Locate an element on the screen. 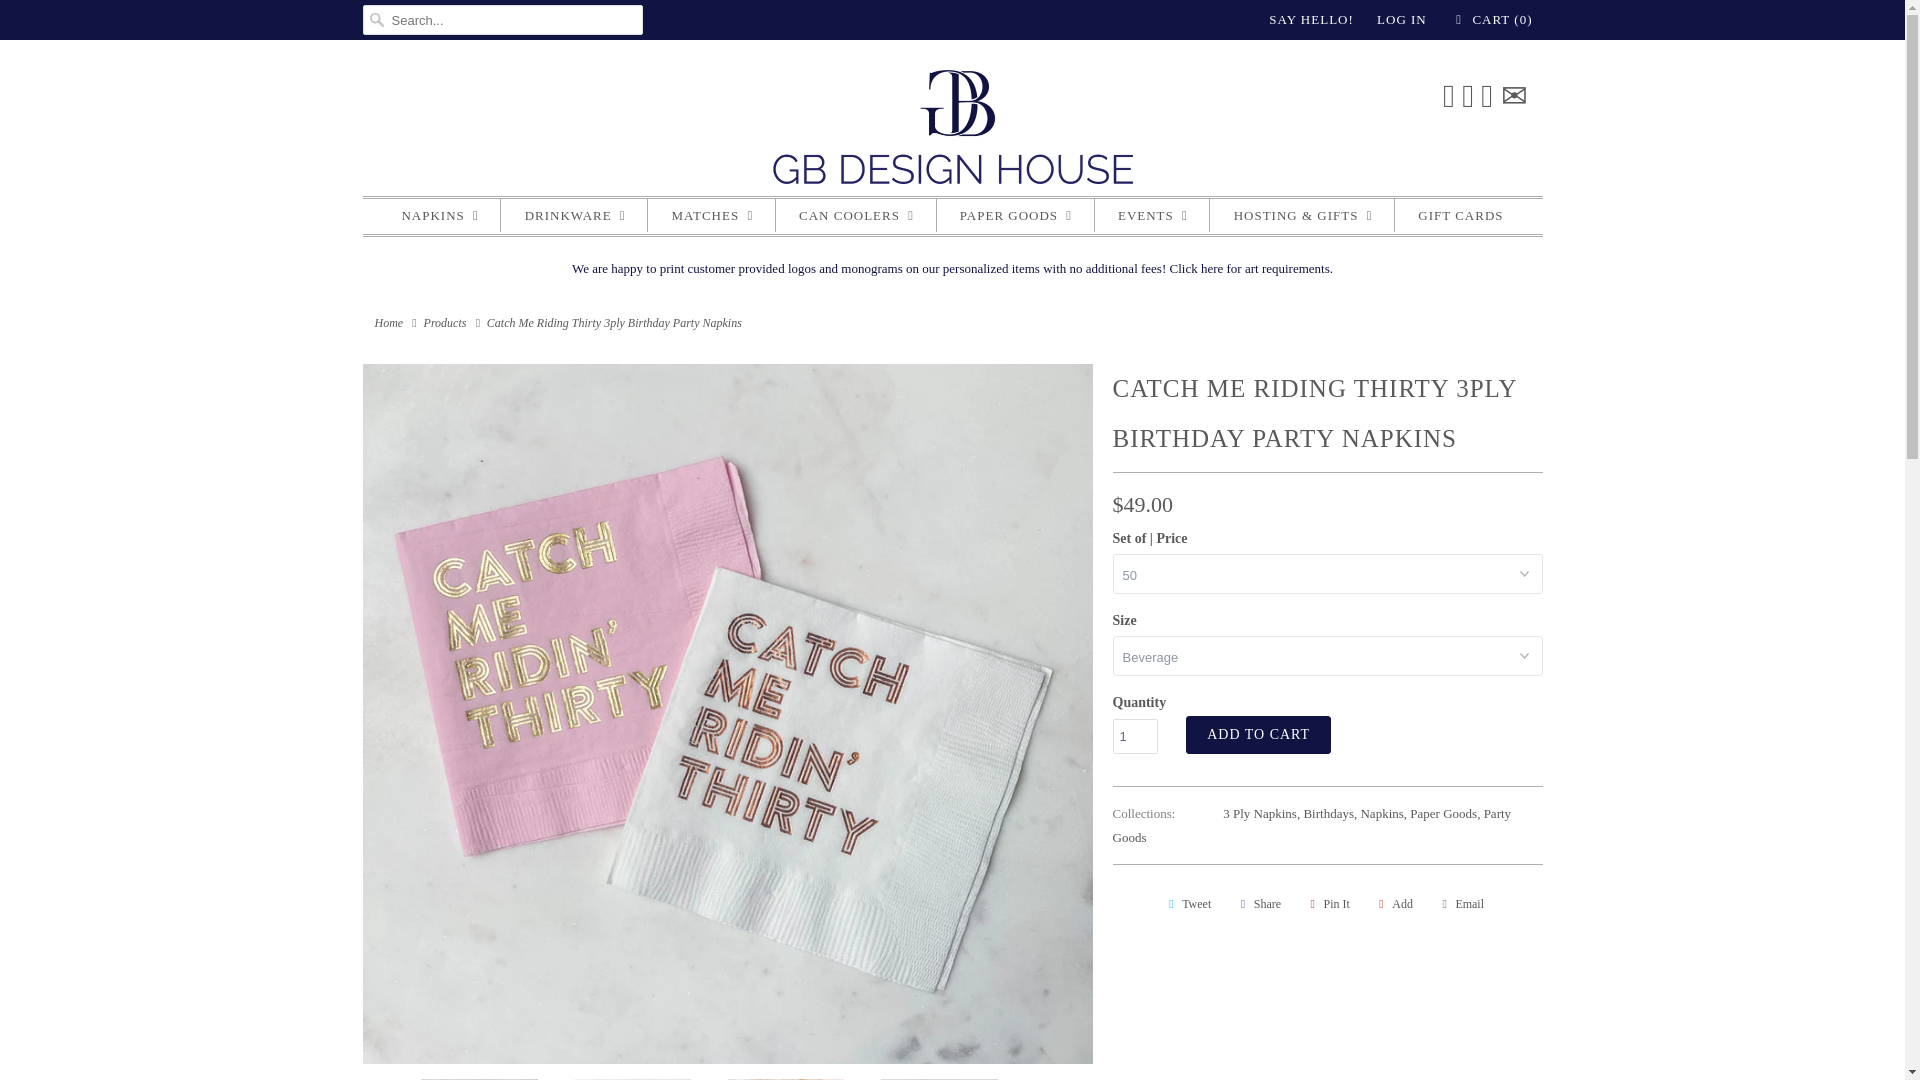 The width and height of the screenshot is (1920, 1080). Products is located at coordinates (445, 323).